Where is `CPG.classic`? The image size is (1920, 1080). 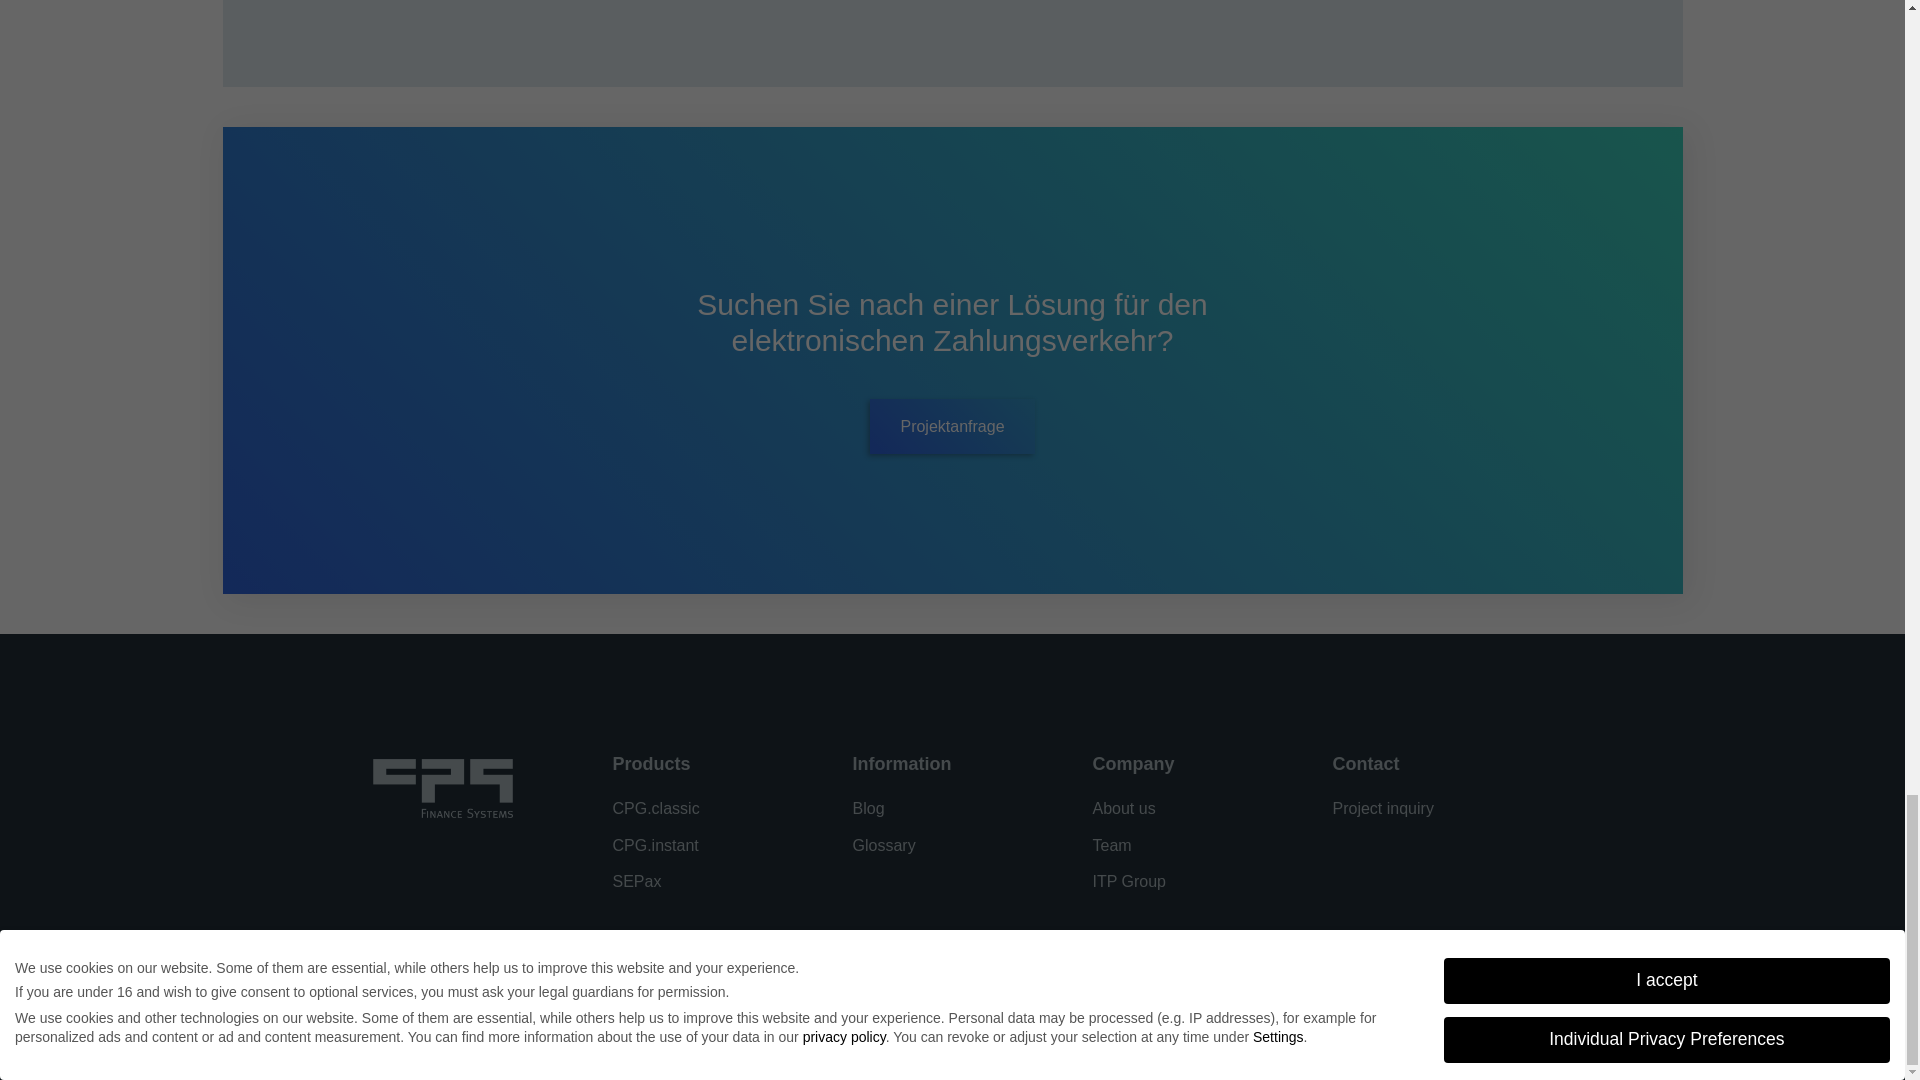
CPG.classic is located at coordinates (712, 813).